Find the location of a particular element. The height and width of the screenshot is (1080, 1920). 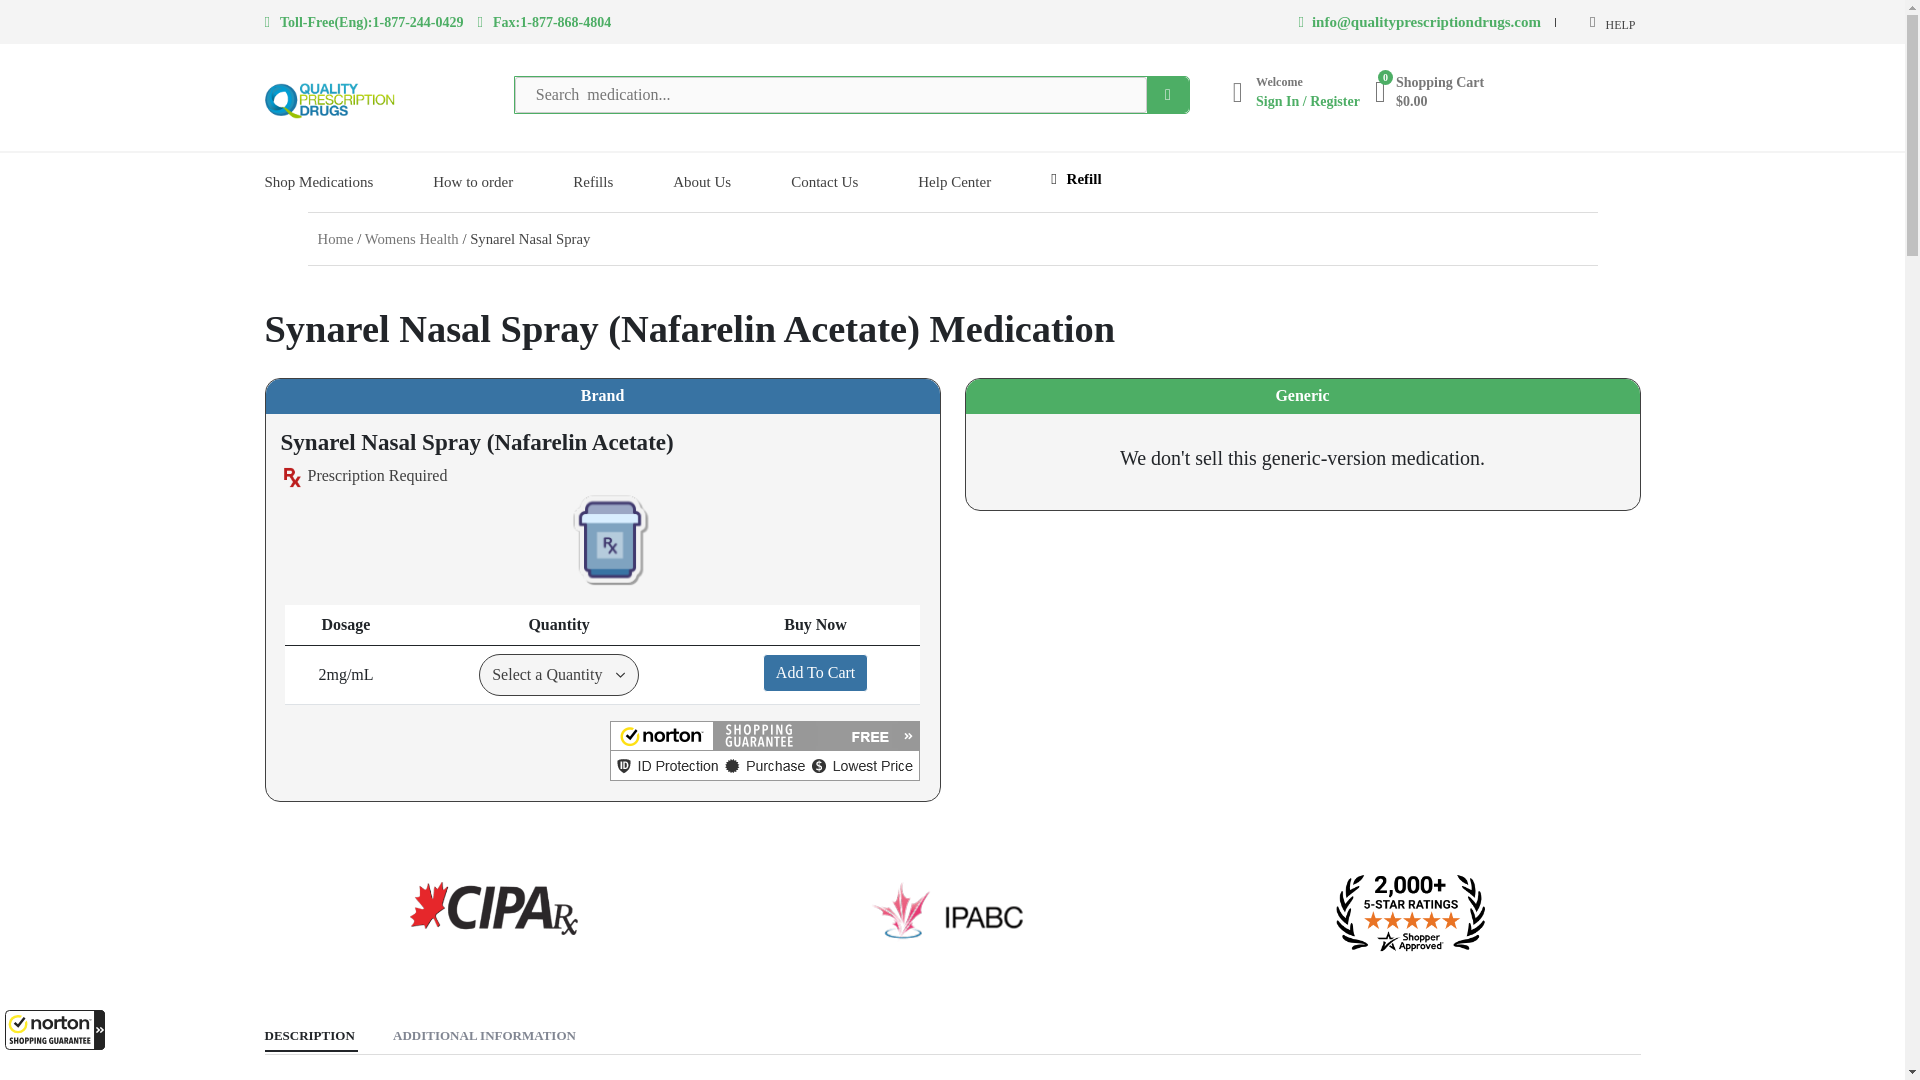

Home is located at coordinates (336, 238).